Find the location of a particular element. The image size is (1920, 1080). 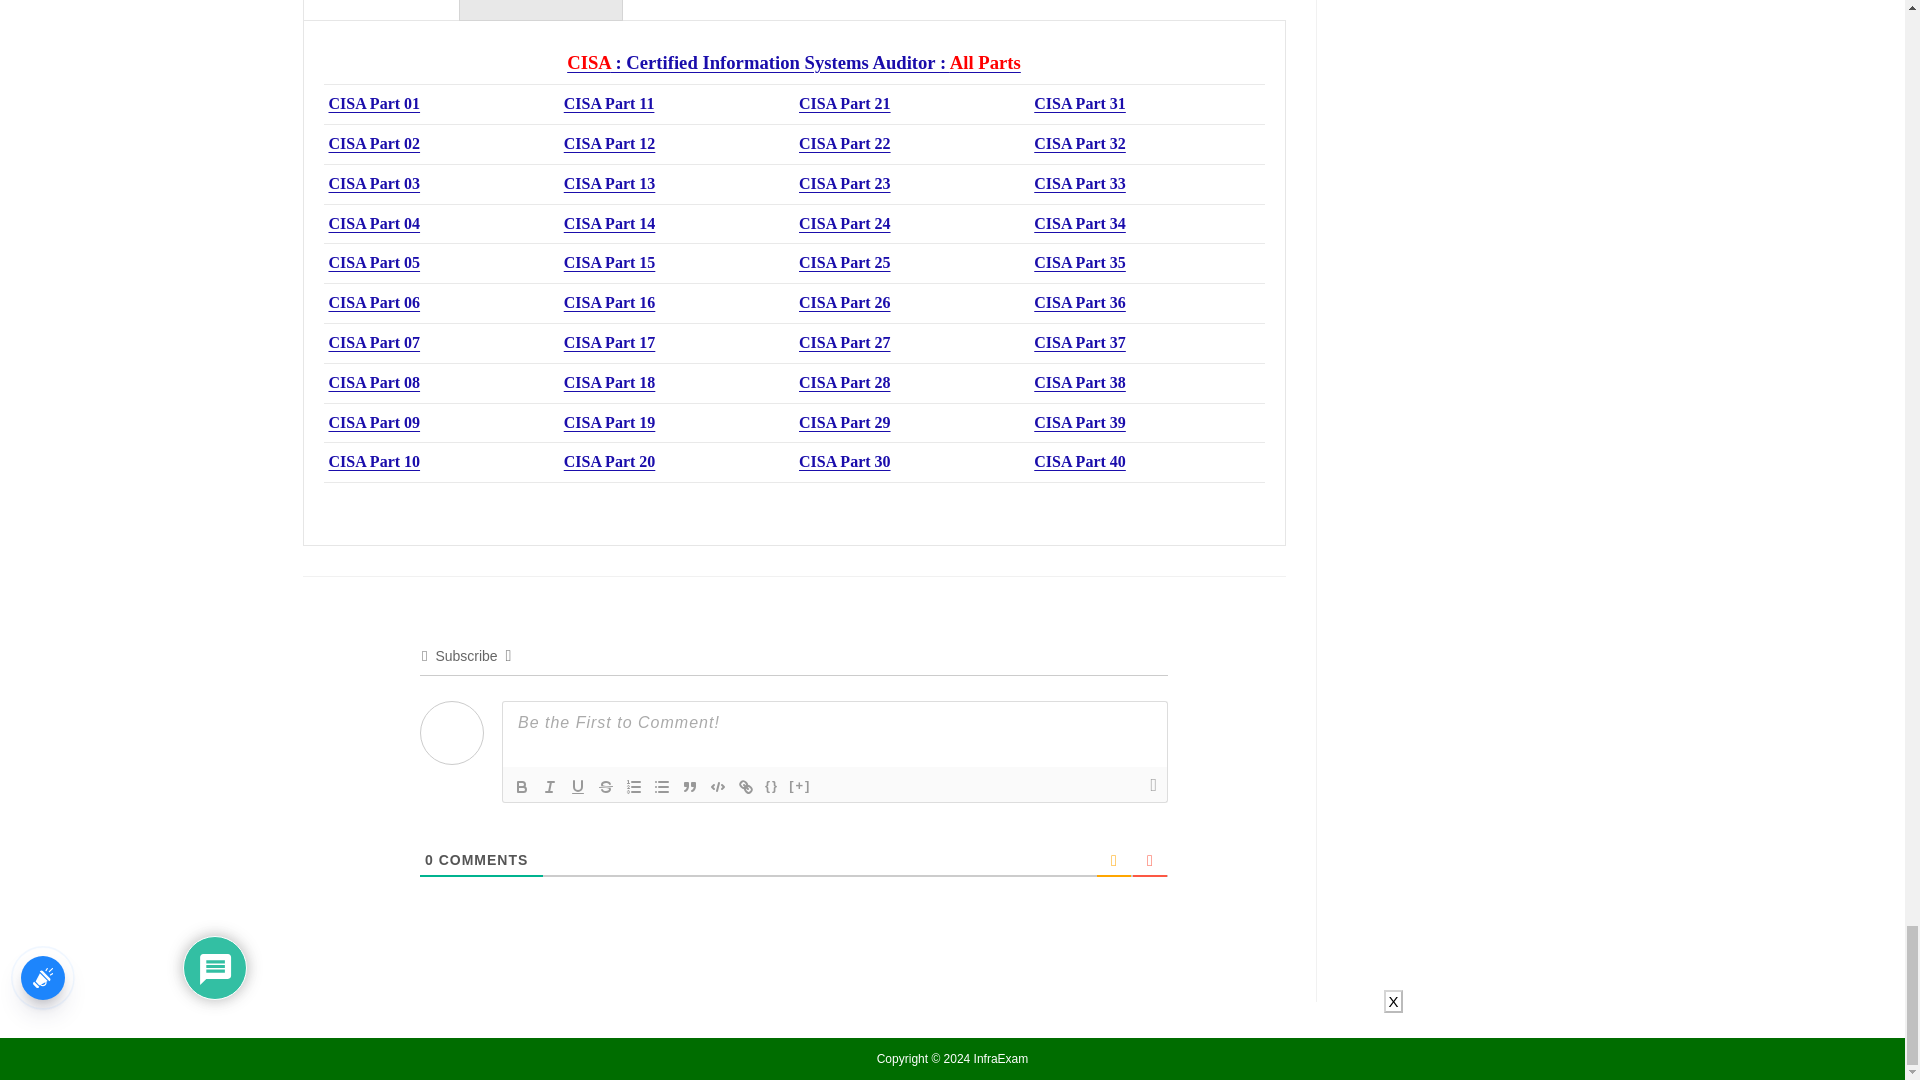

Source Code is located at coordinates (772, 787).